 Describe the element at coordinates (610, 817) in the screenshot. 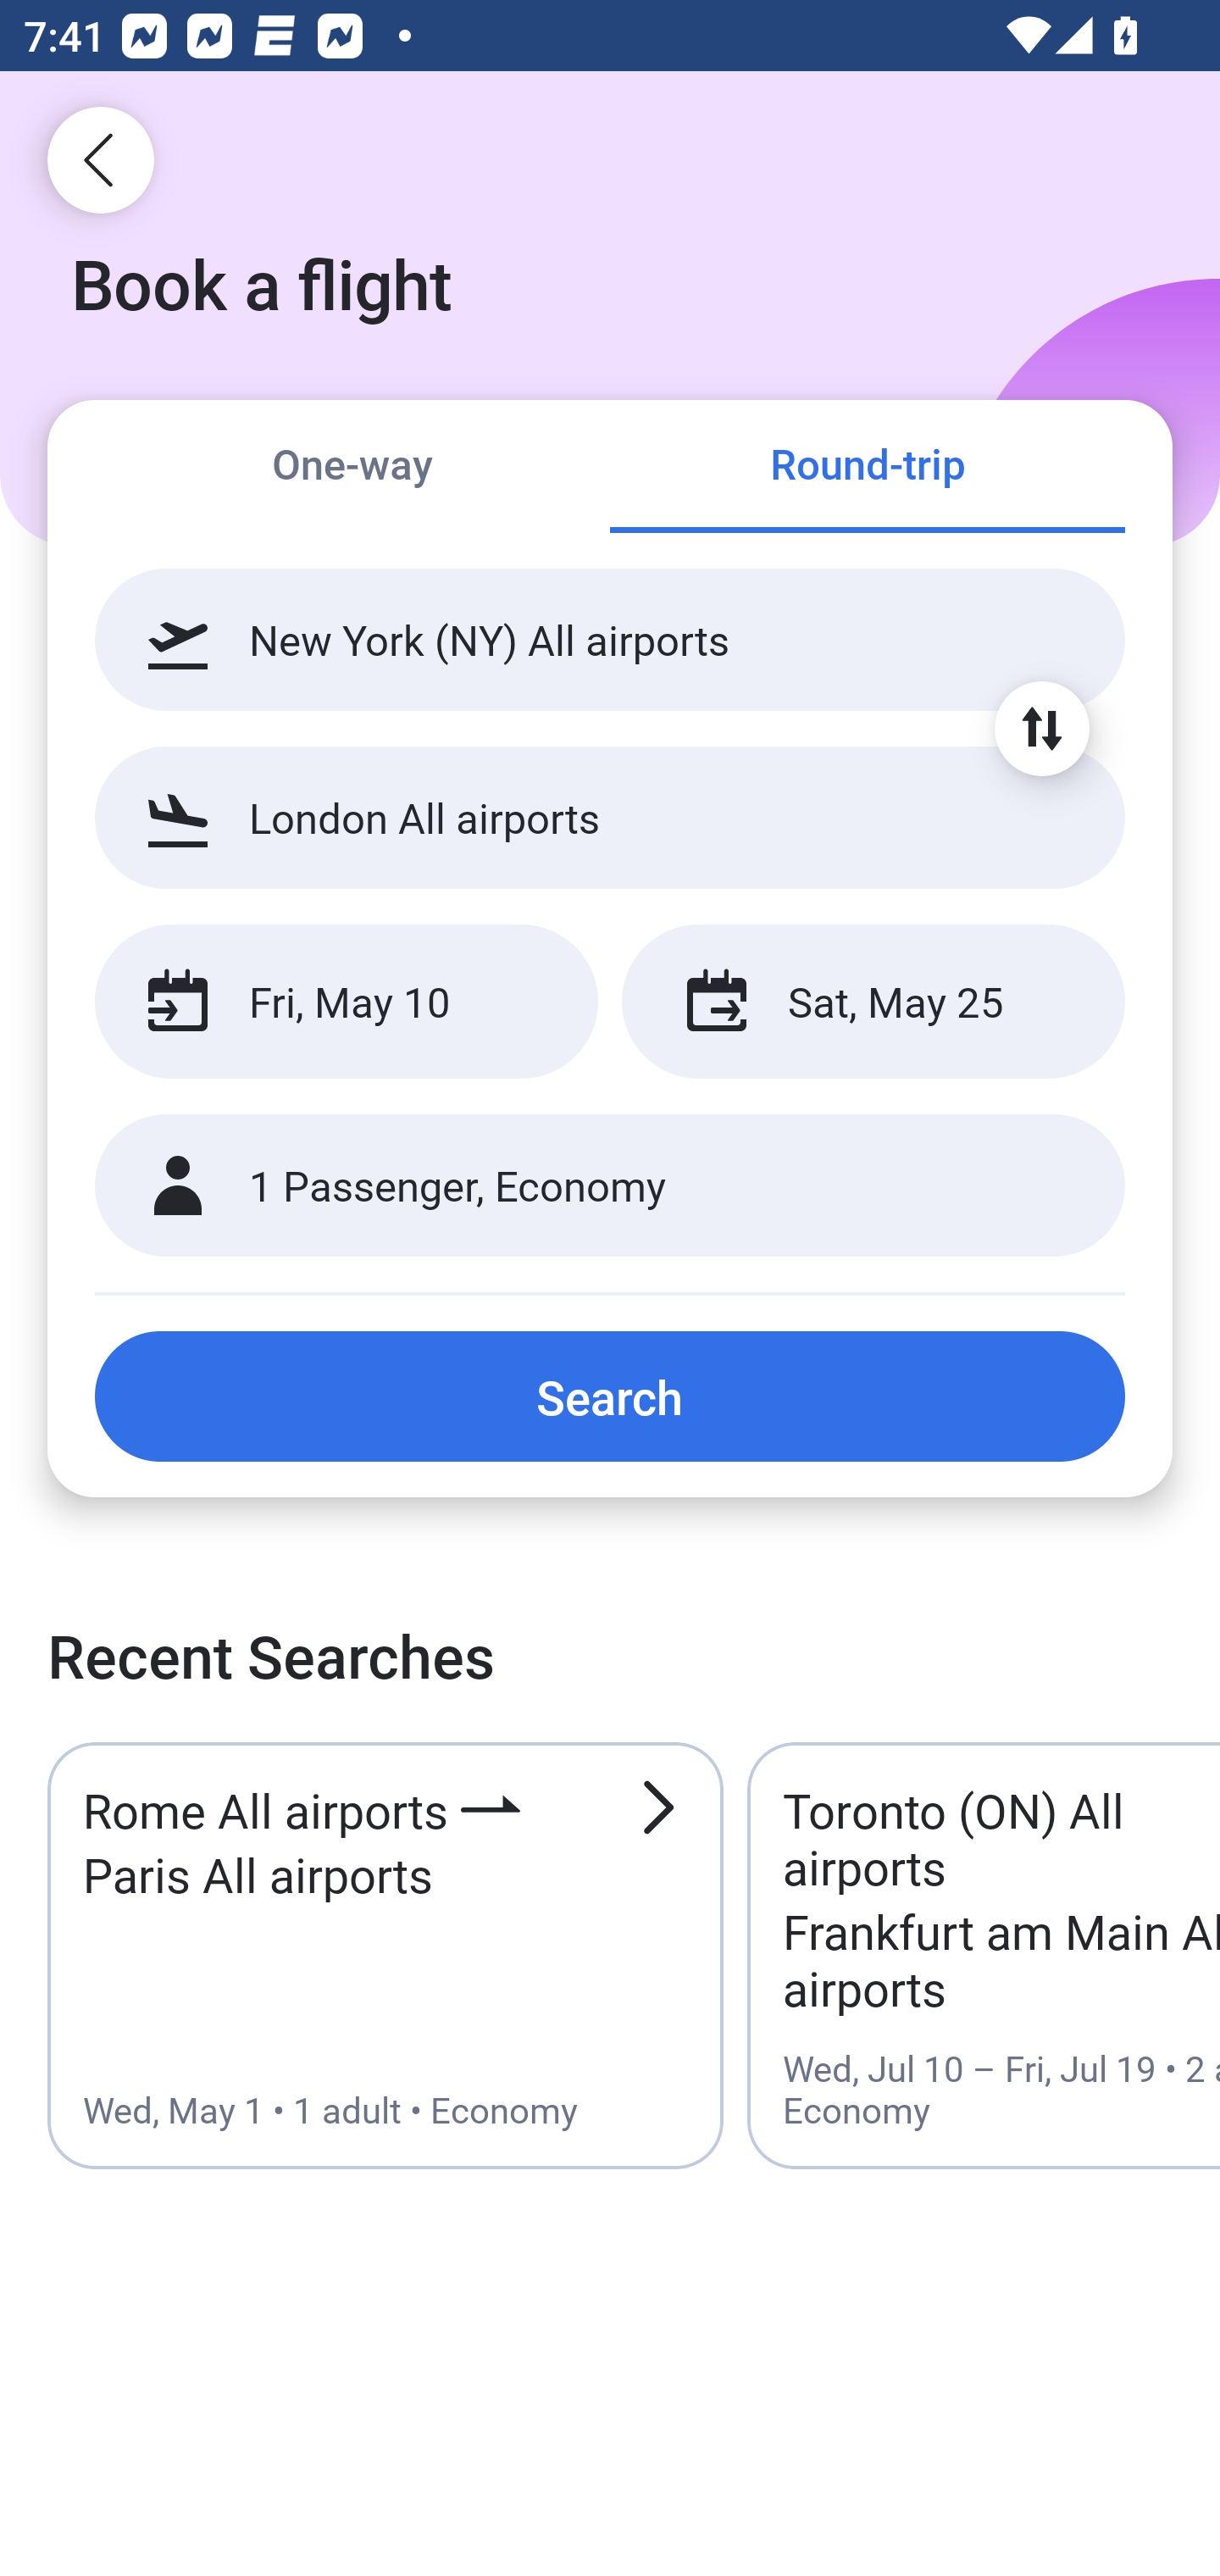

I see `London All airports` at that location.